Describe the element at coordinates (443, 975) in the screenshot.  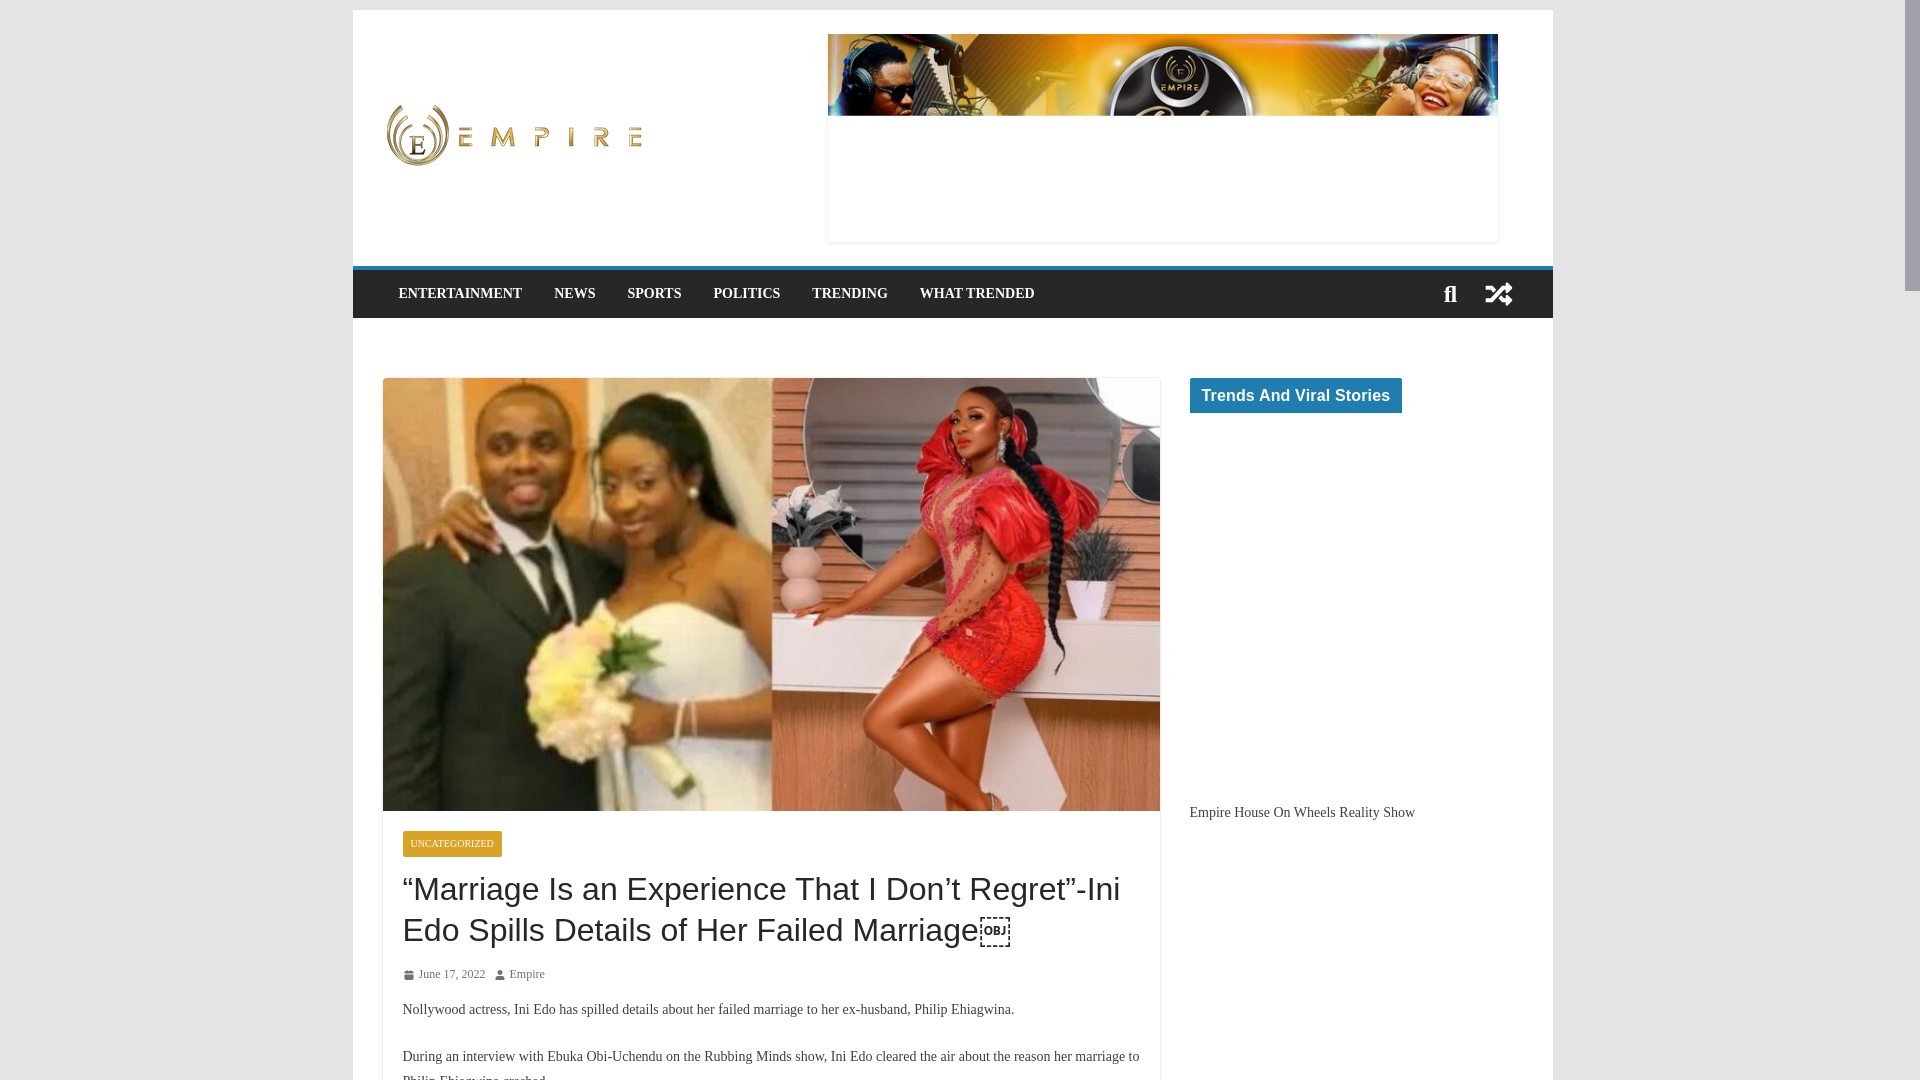
I see `June 17, 2022` at that location.